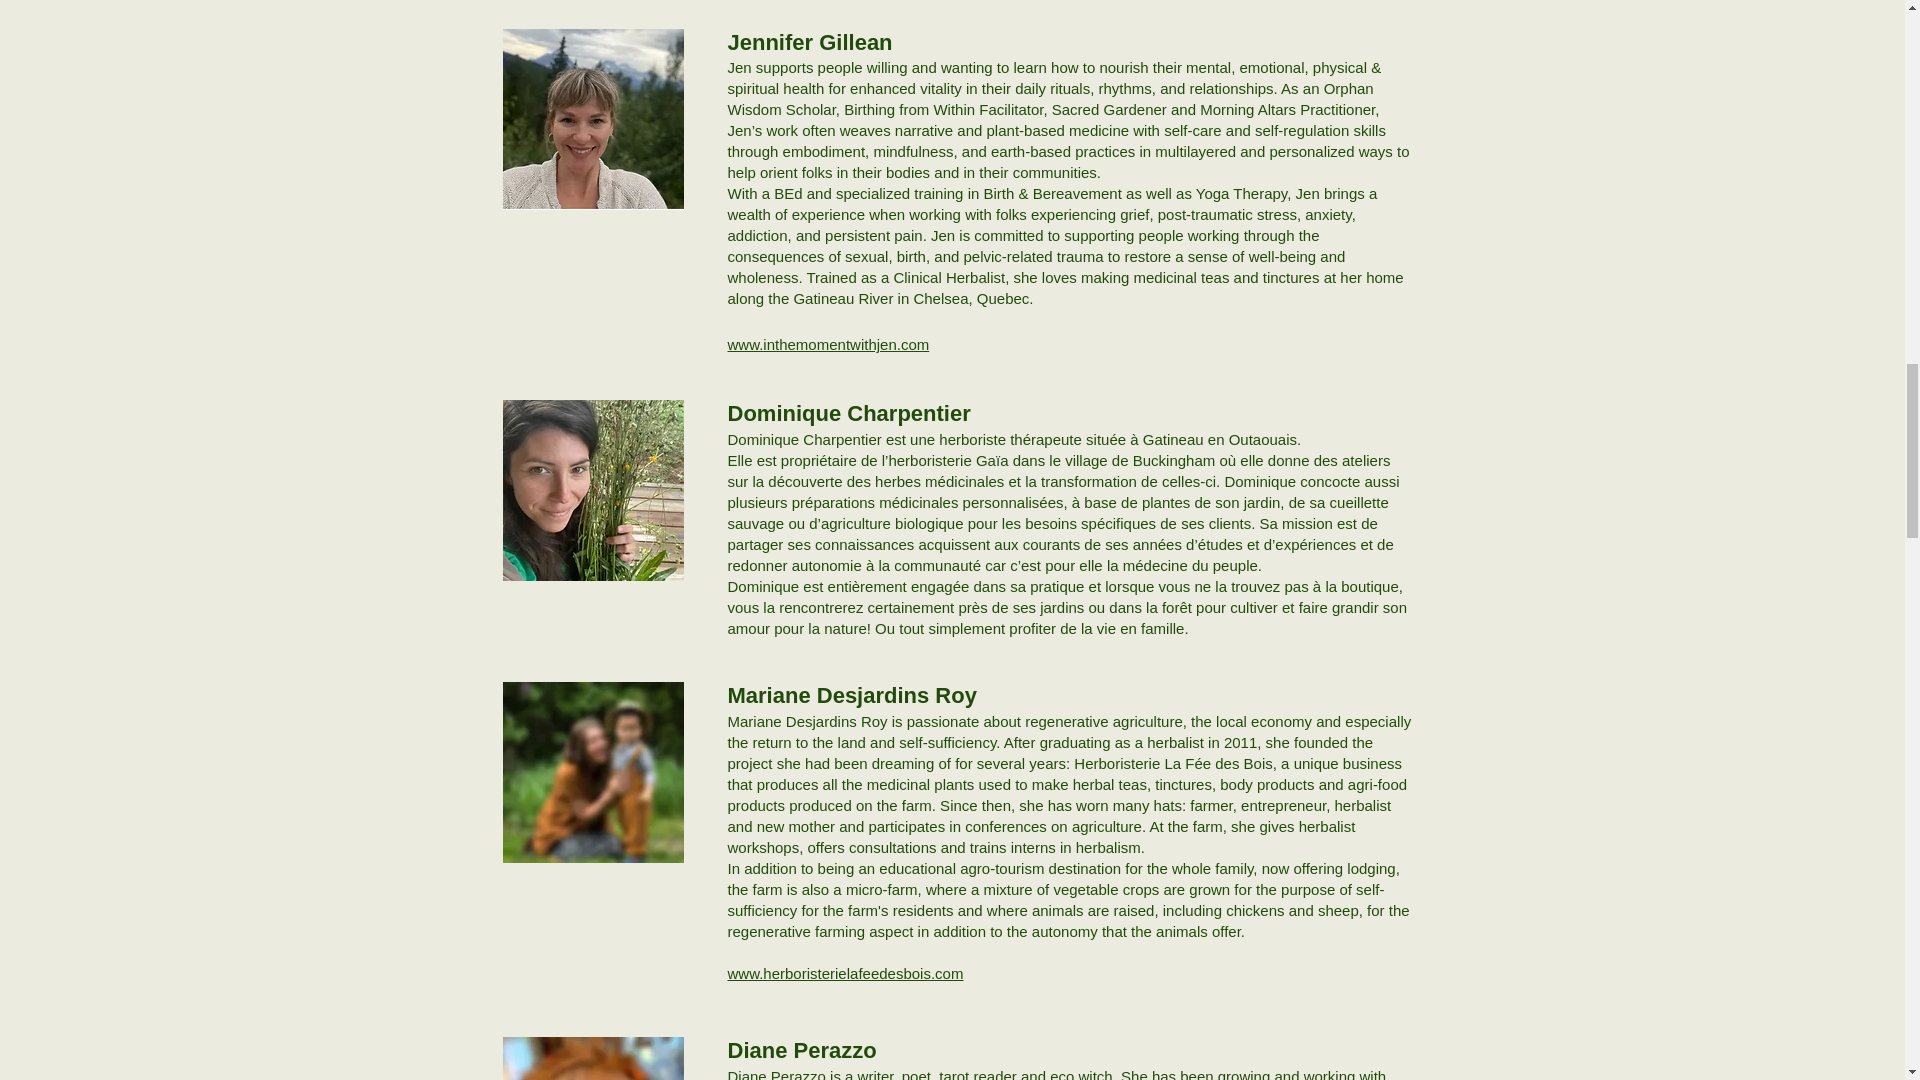 The width and height of the screenshot is (1920, 1080). Describe the element at coordinates (592, 1058) in the screenshot. I see `Abrah-portrait-2.jpeg` at that location.